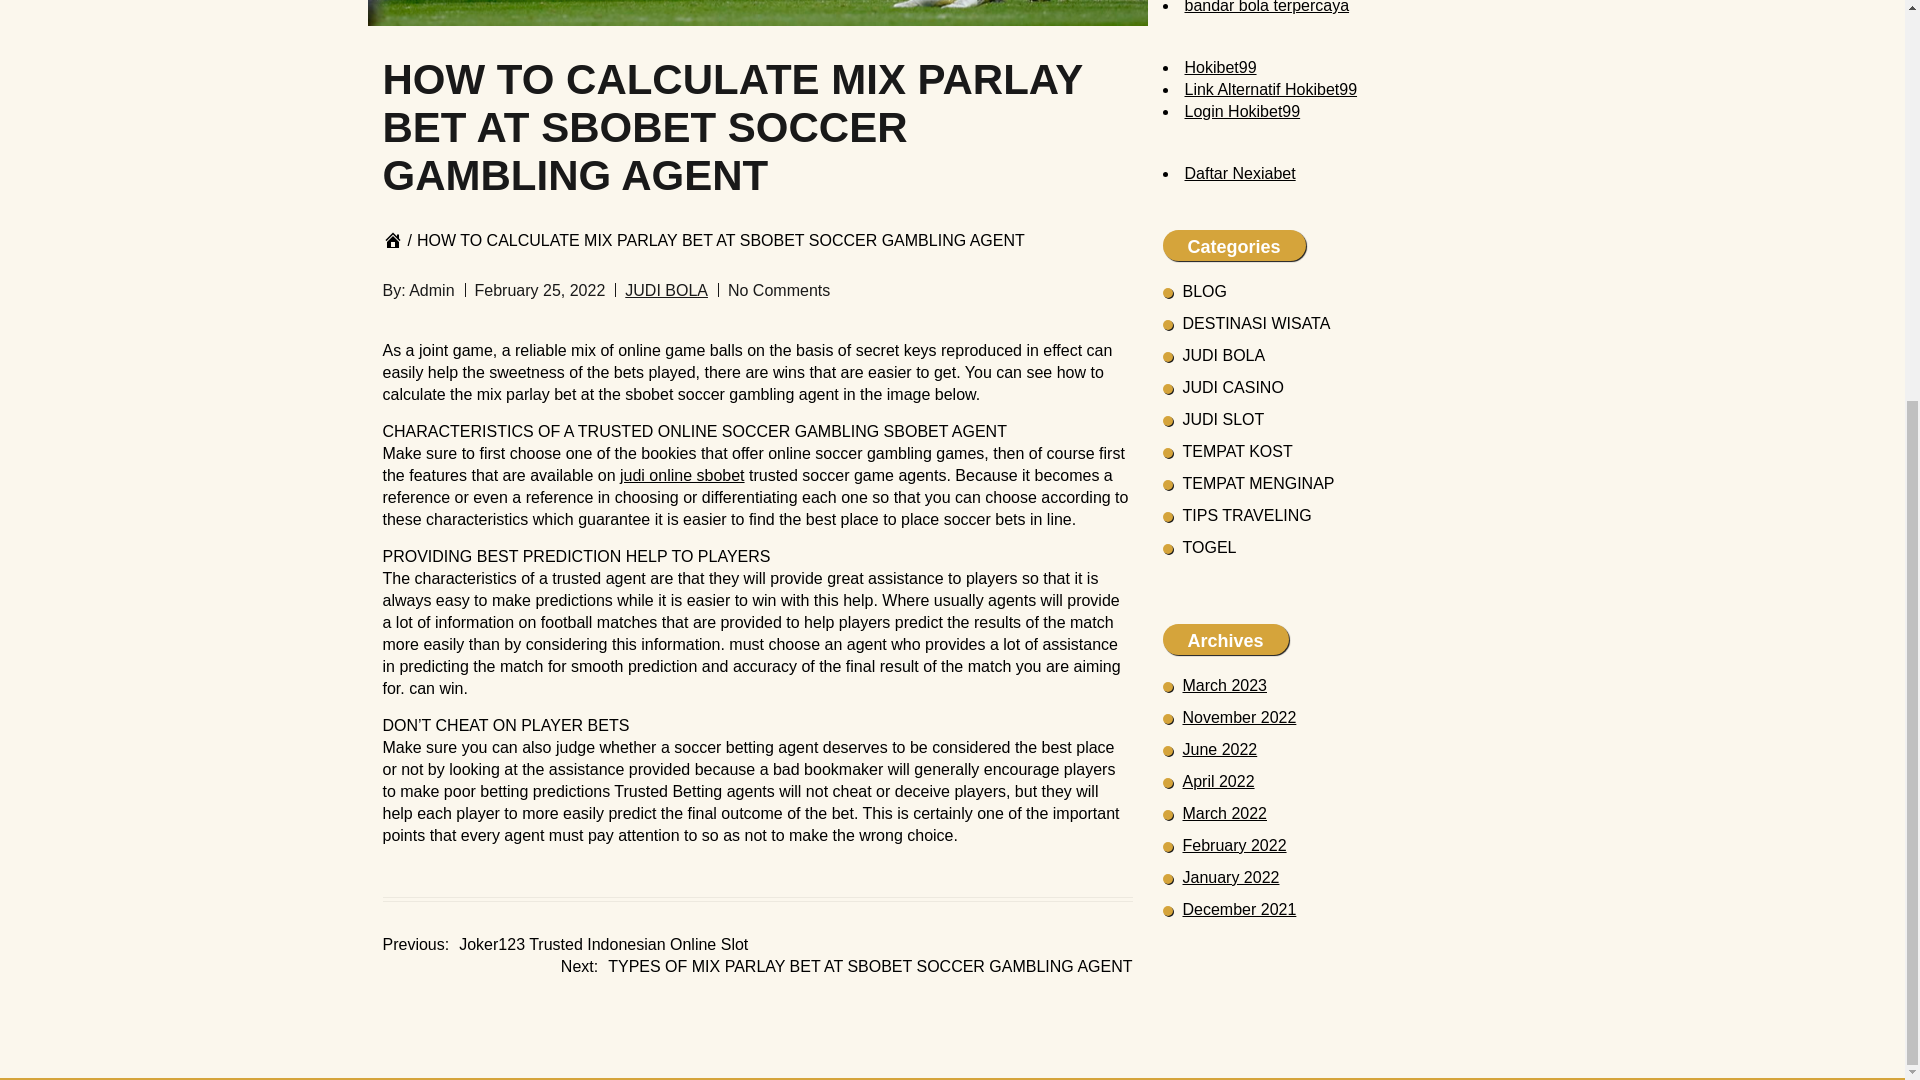  Describe the element at coordinates (1204, 291) in the screenshot. I see `BLOG` at that location.